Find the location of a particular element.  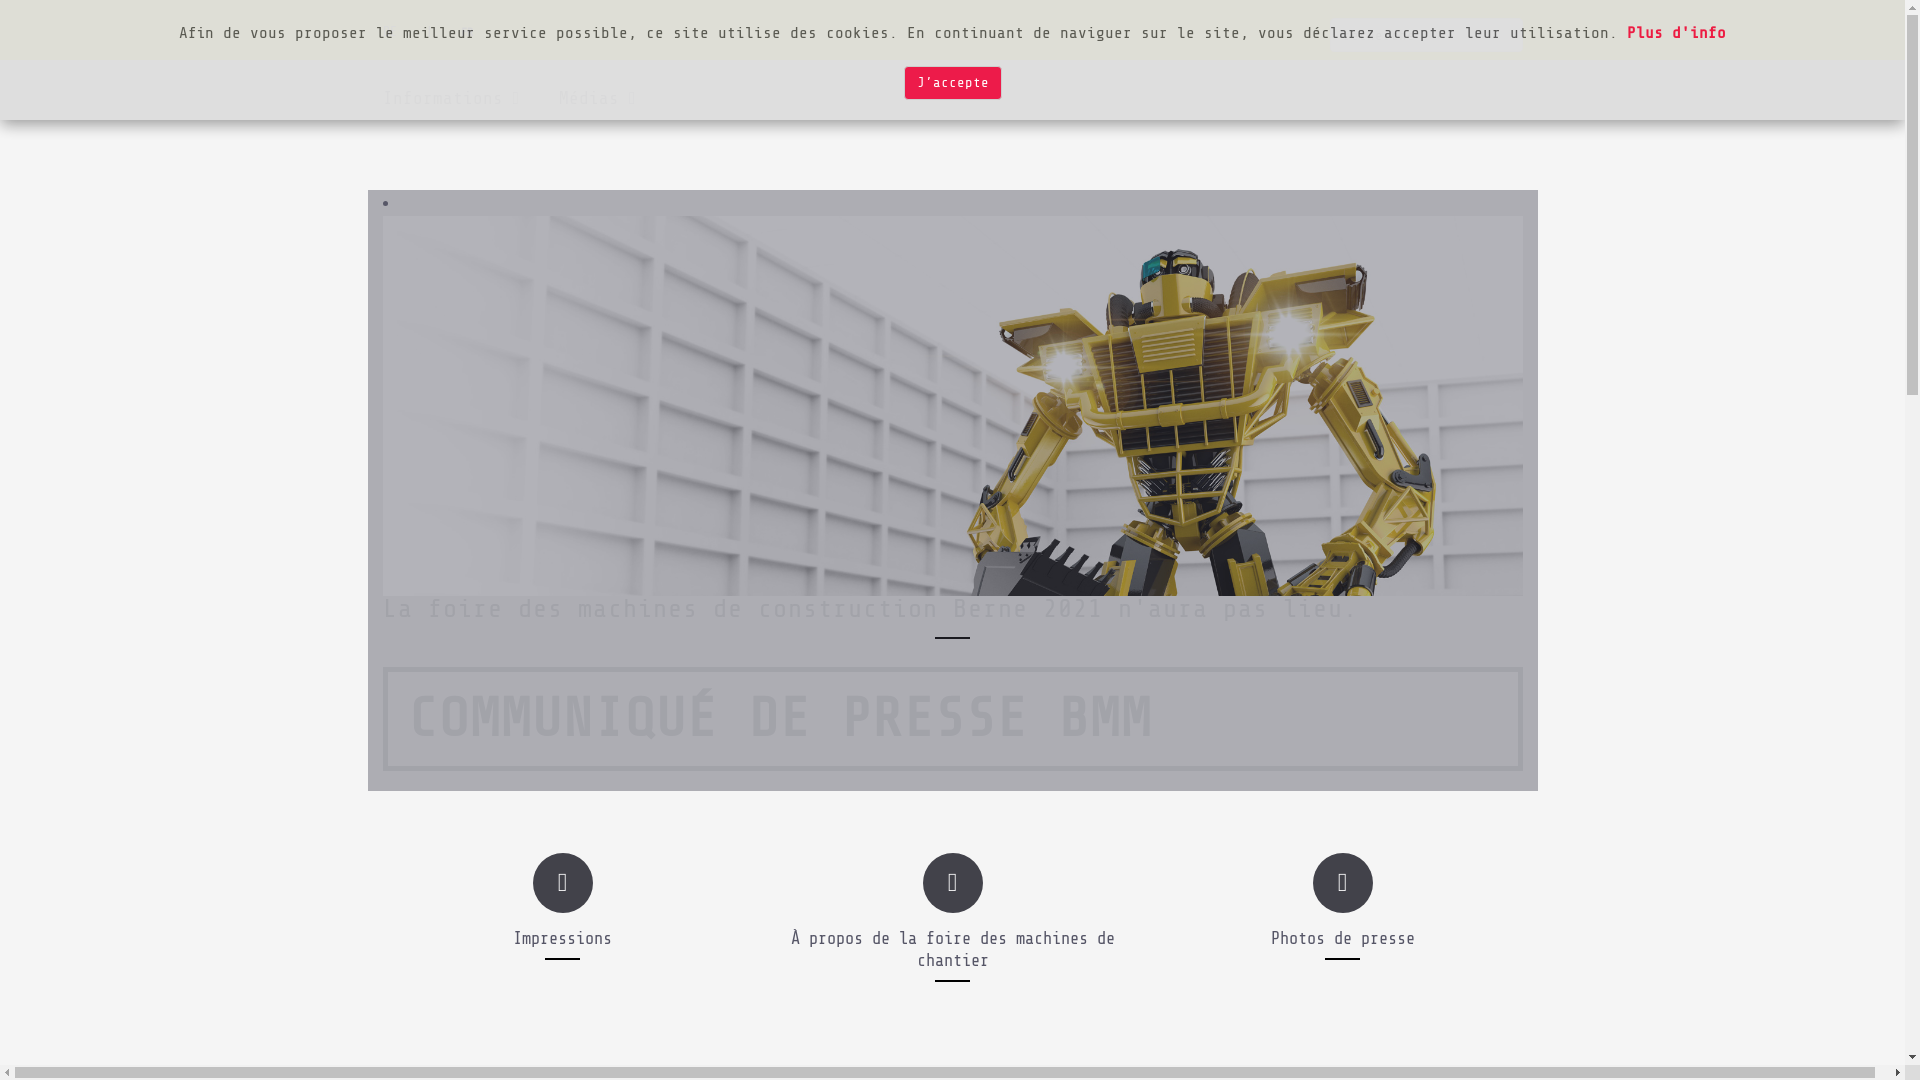

Informations is located at coordinates (470, 98).